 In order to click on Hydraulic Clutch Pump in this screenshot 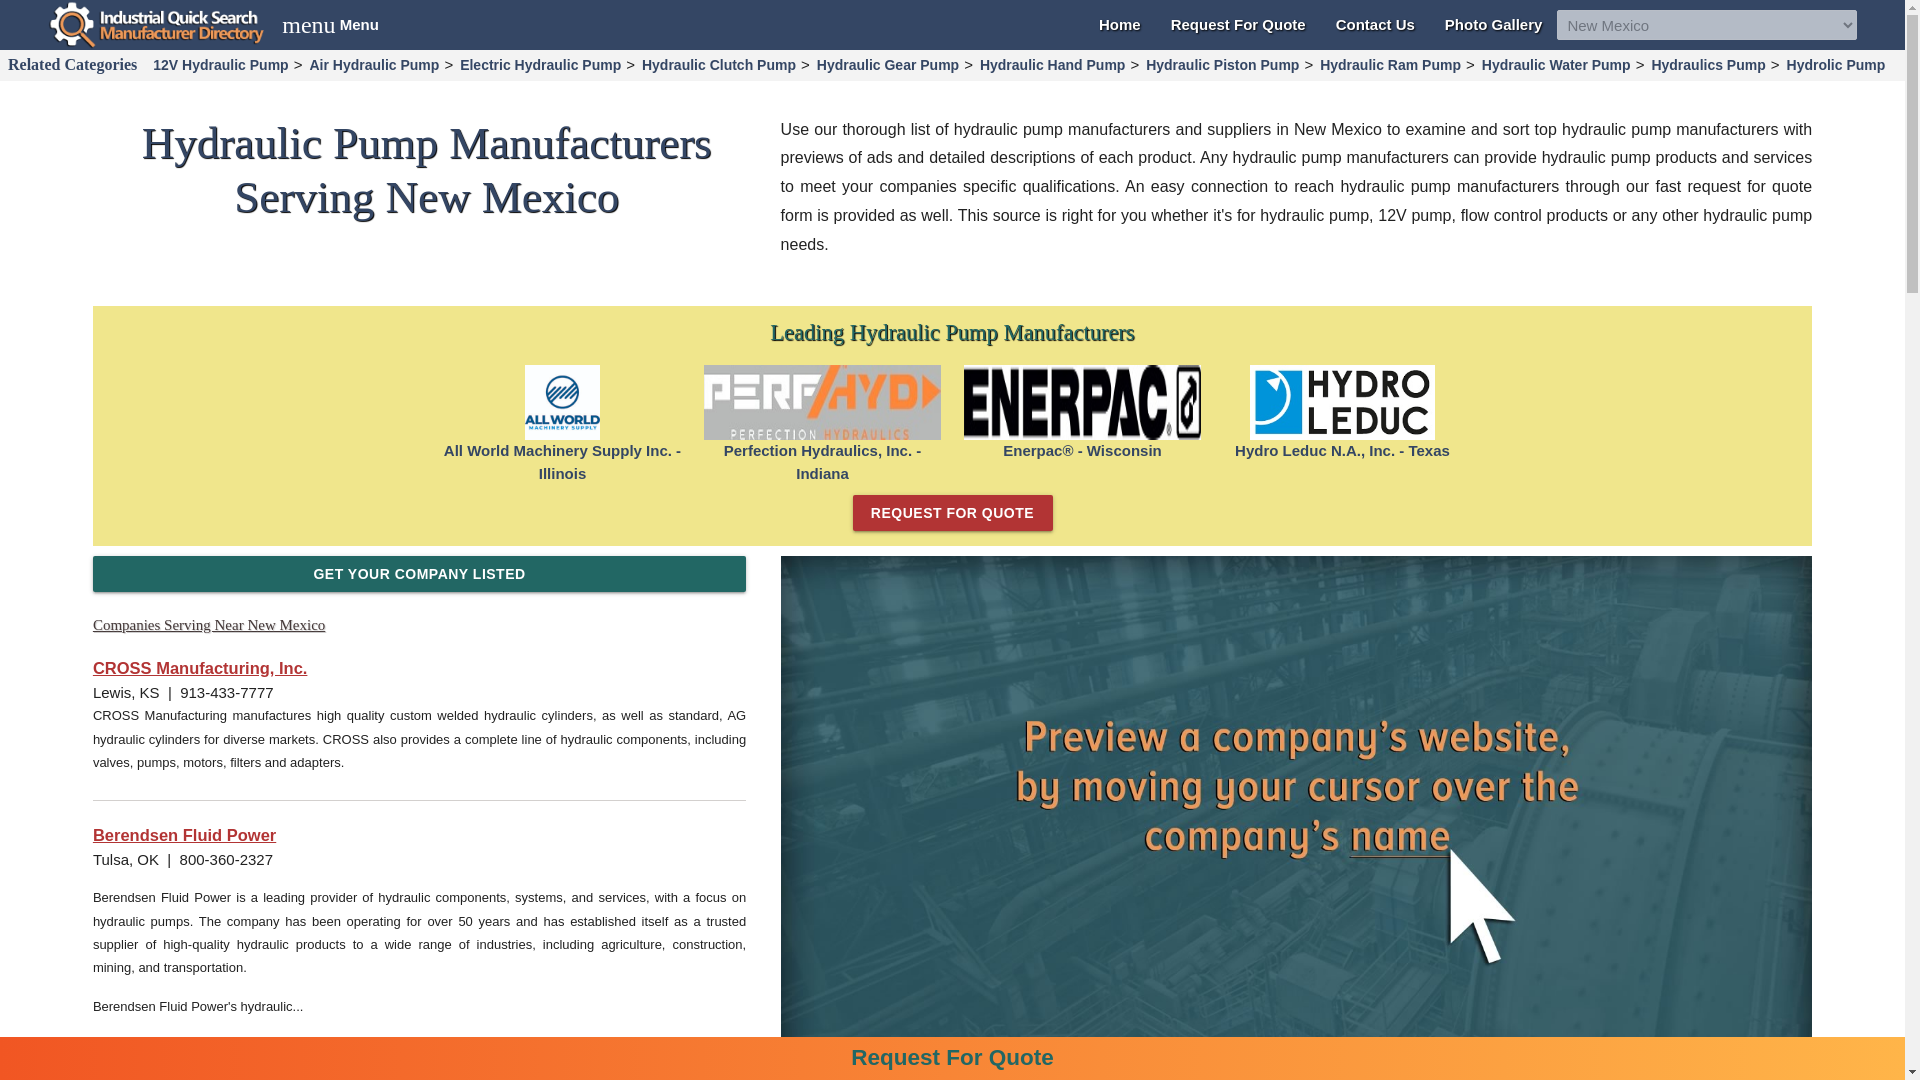, I will do `click(718, 64)`.